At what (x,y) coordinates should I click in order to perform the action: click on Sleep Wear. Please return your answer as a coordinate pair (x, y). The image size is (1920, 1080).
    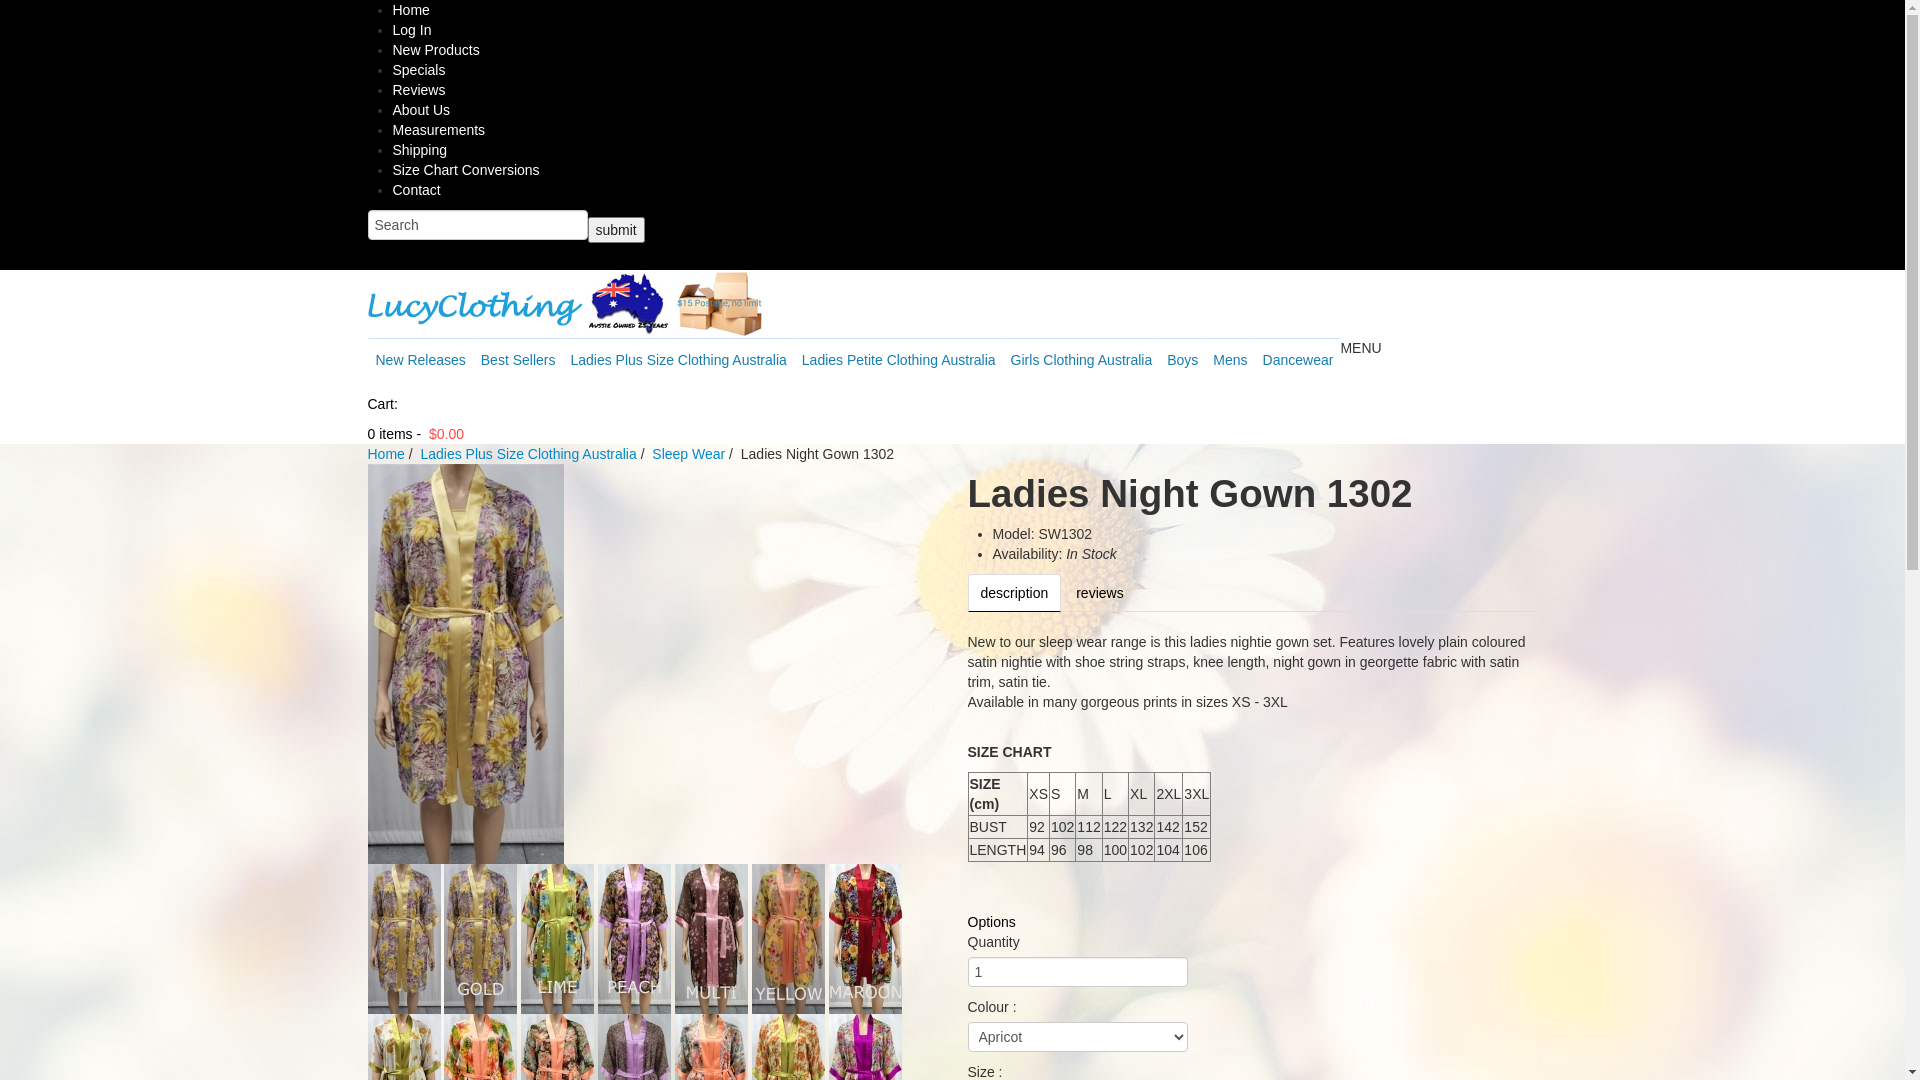
    Looking at the image, I should click on (688, 454).